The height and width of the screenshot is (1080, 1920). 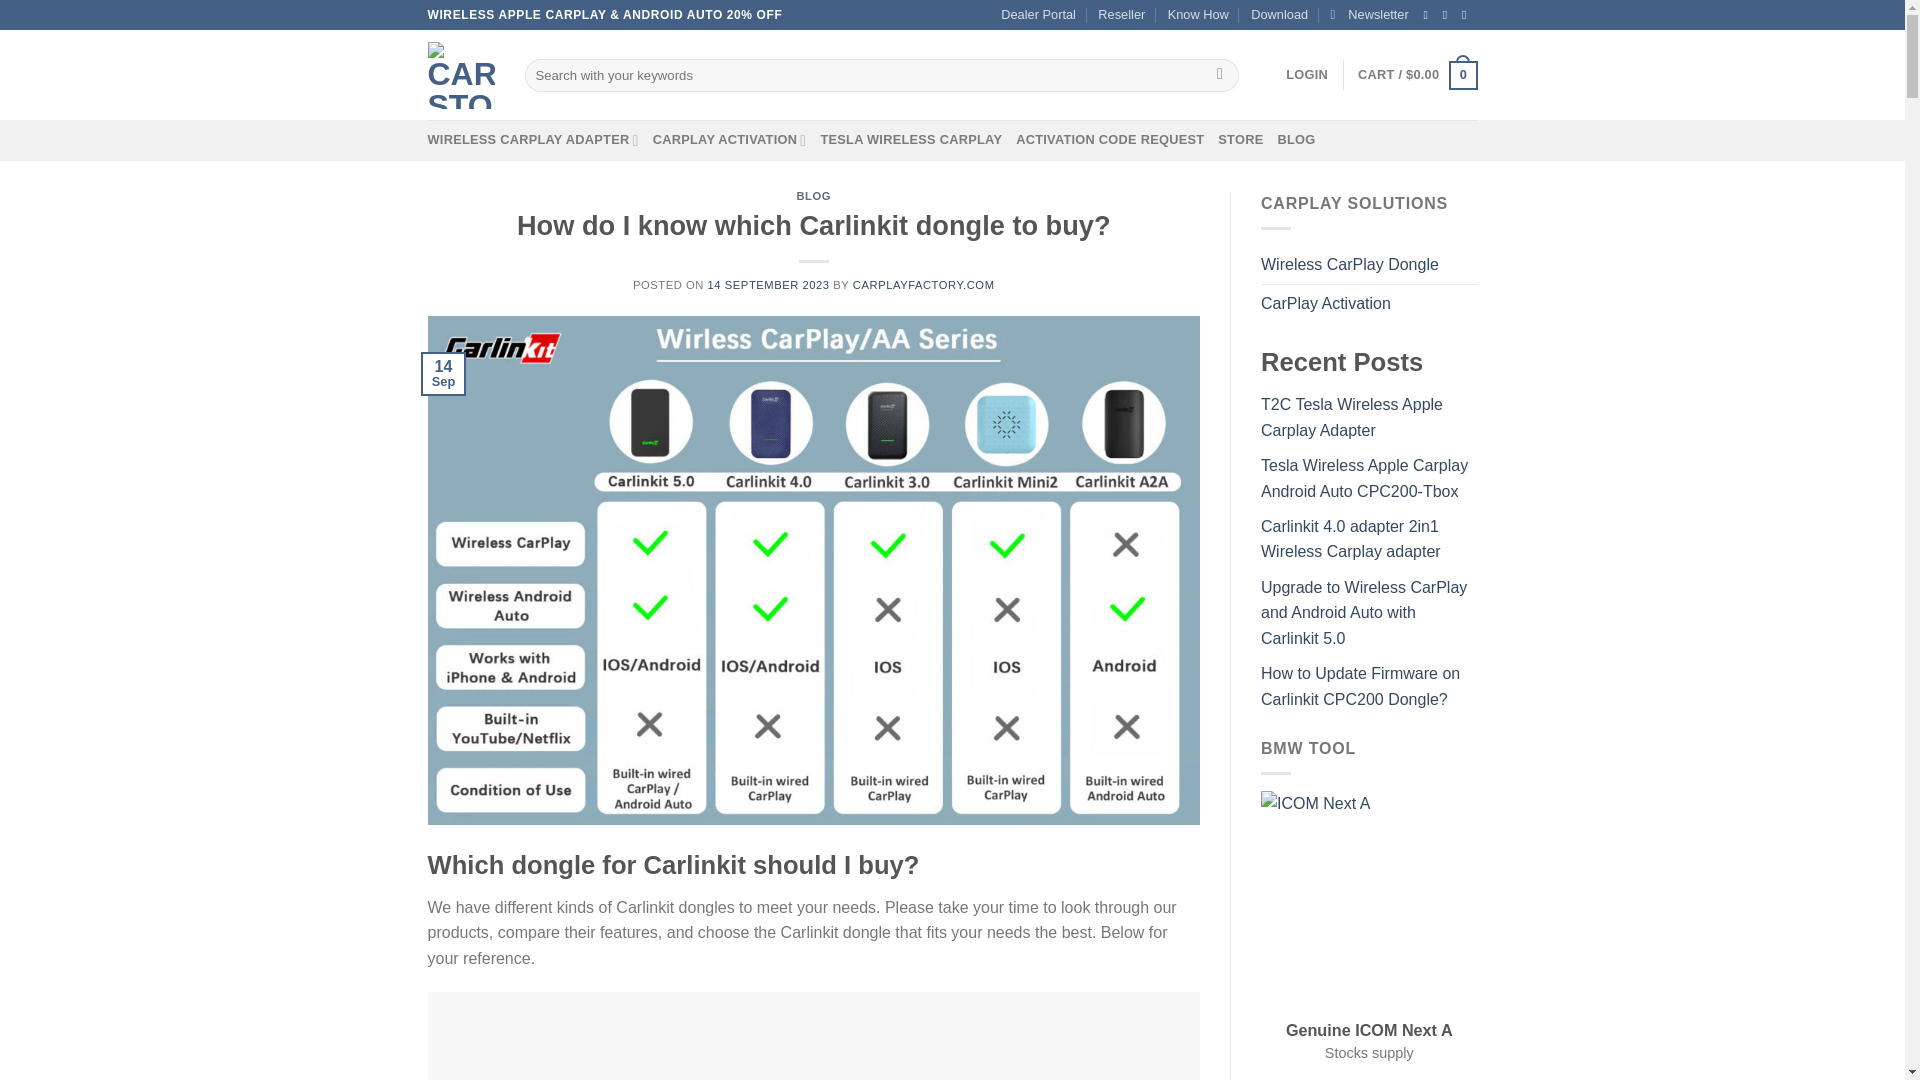 What do you see at coordinates (1121, 15) in the screenshot?
I see `Reseller` at bounding box center [1121, 15].